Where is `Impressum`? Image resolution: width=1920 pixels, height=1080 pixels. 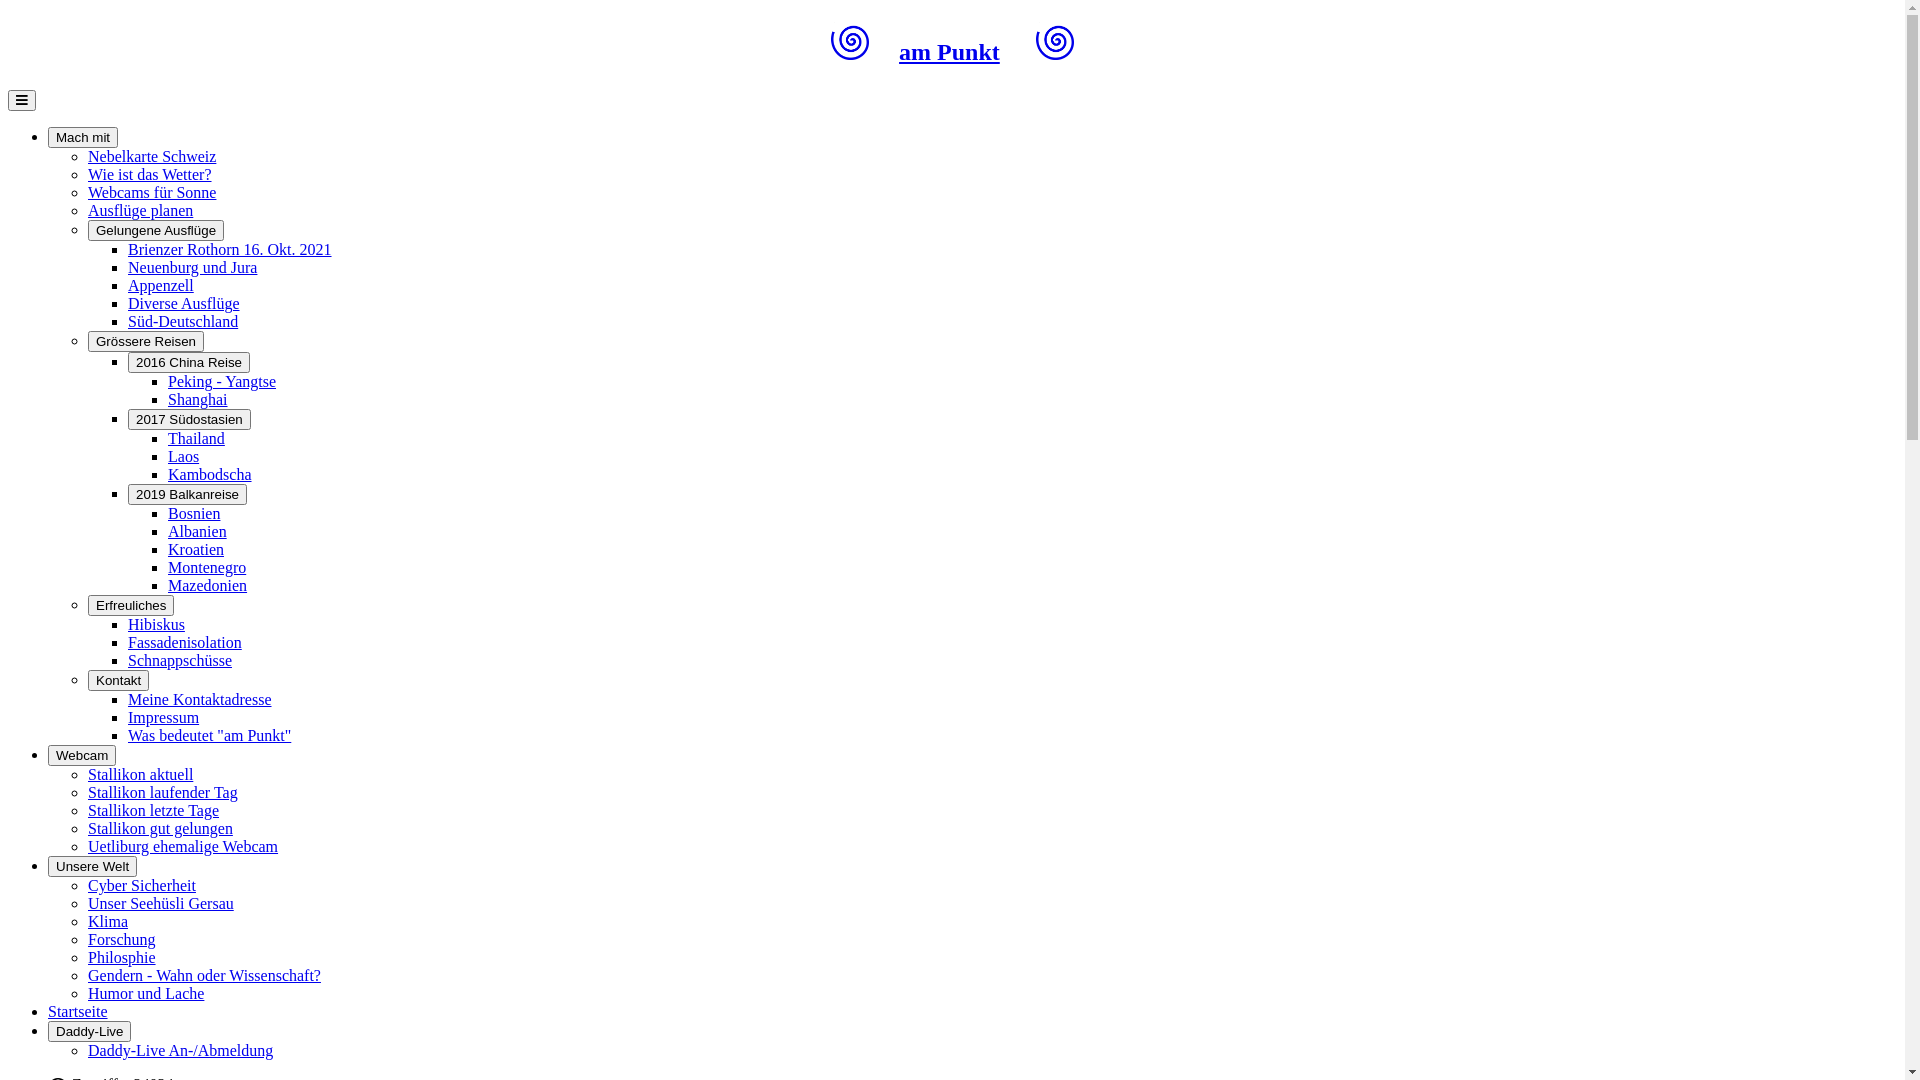 Impressum is located at coordinates (164, 718).